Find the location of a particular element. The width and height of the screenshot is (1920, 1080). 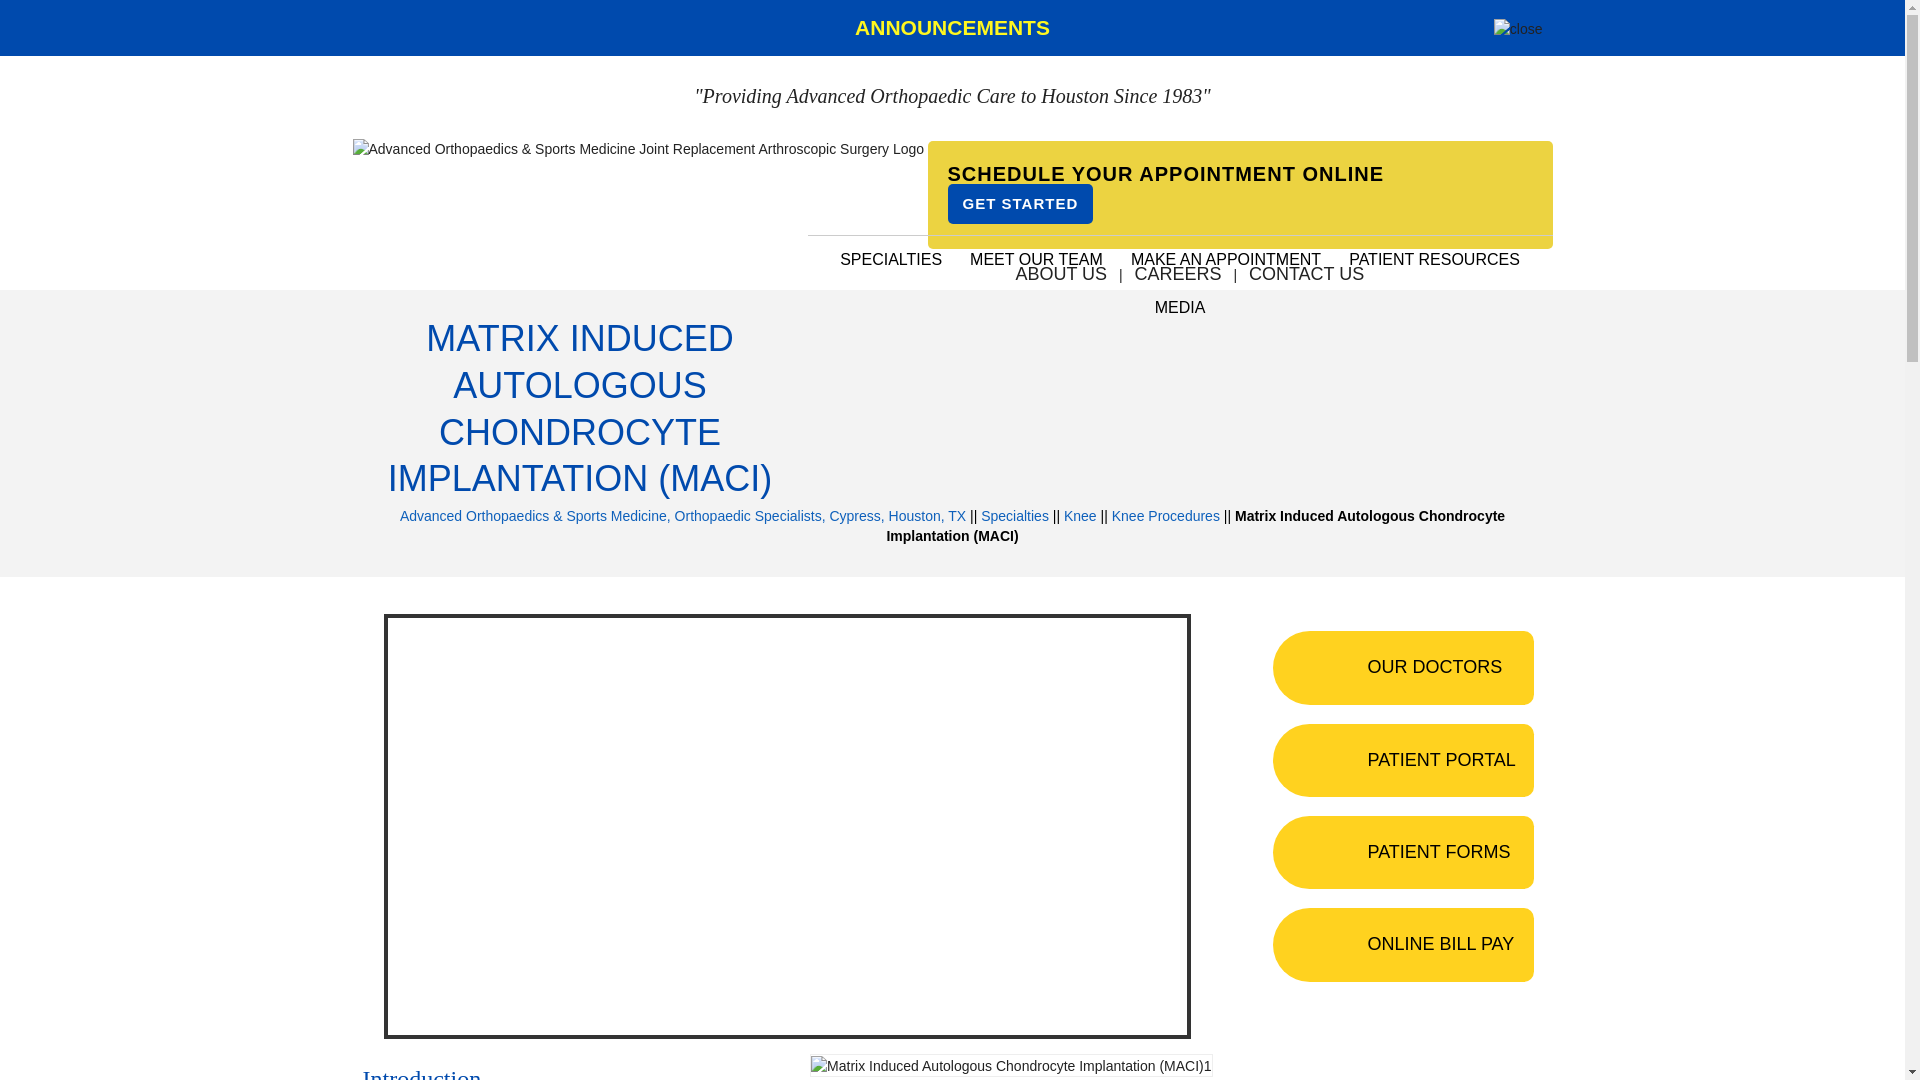

ABOUT US is located at coordinates (1060, 274).